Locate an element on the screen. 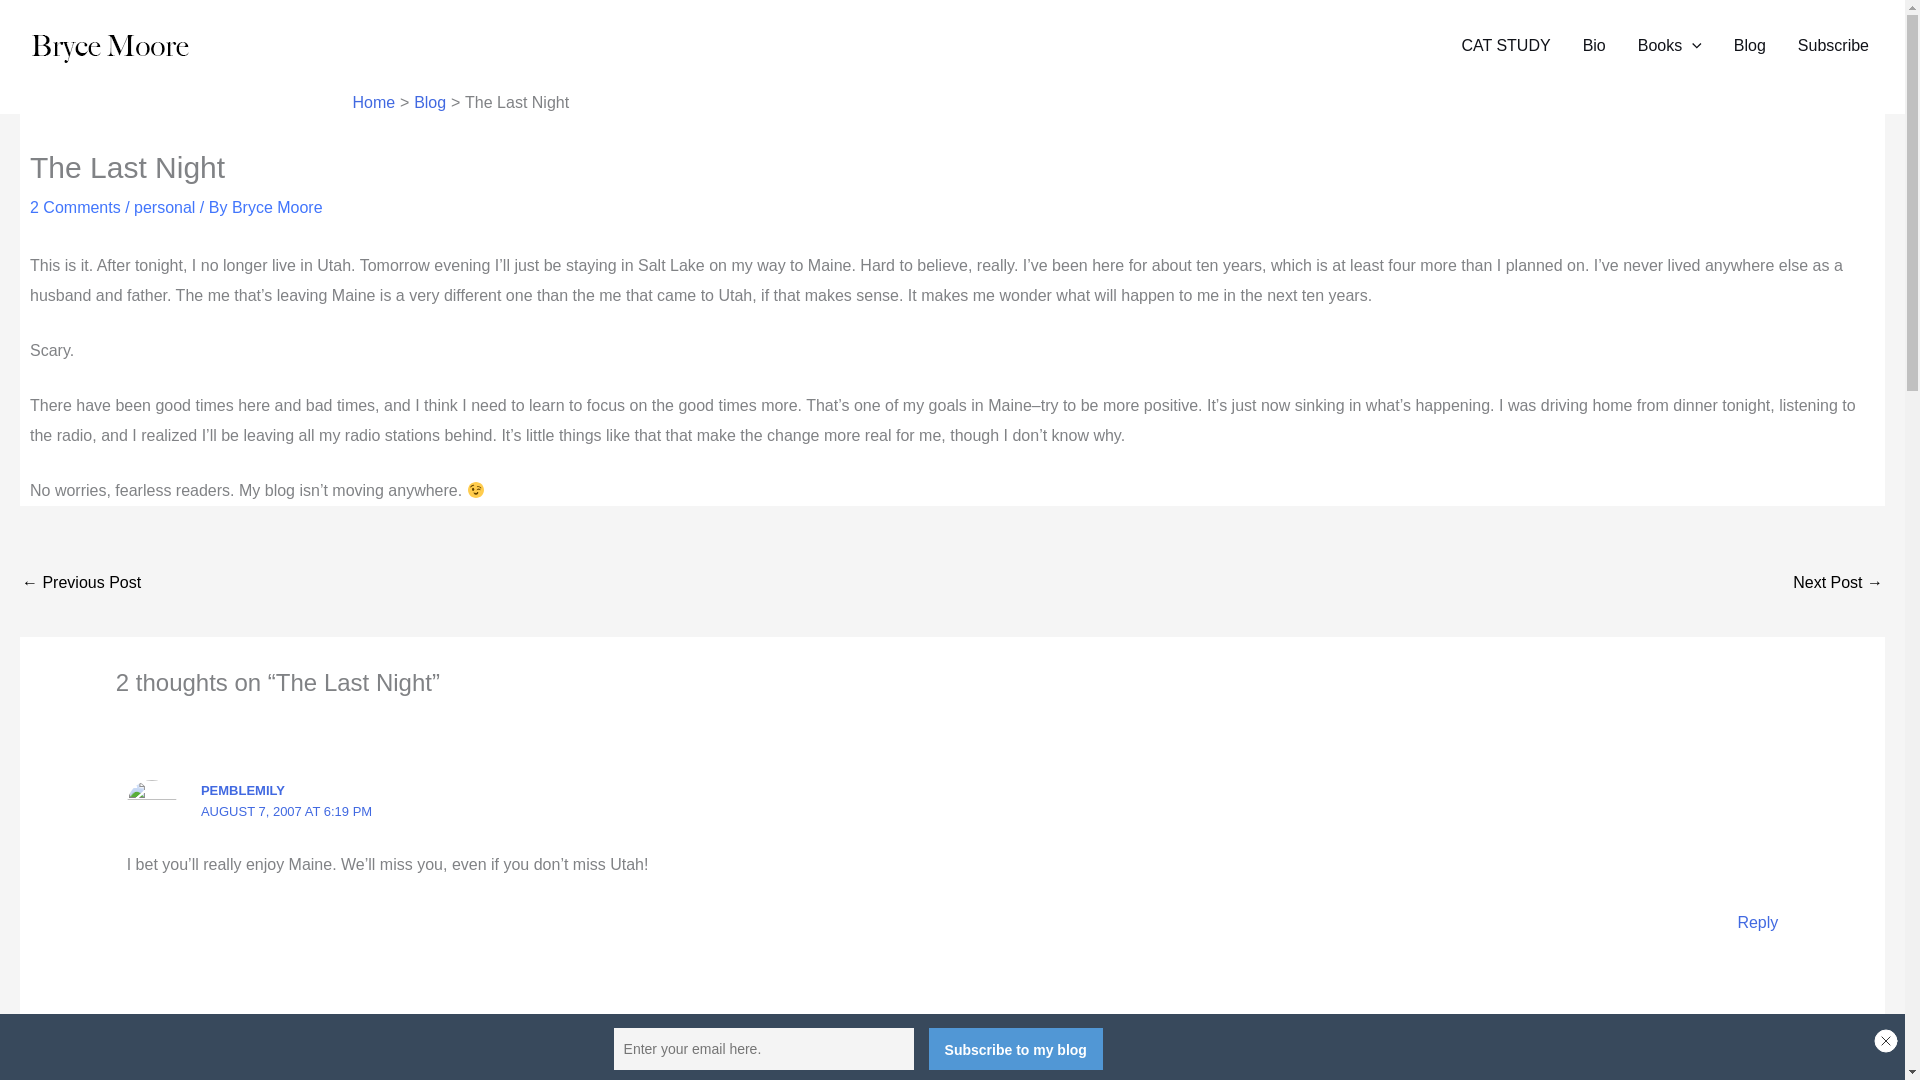  Bryce Moore is located at coordinates (277, 207).